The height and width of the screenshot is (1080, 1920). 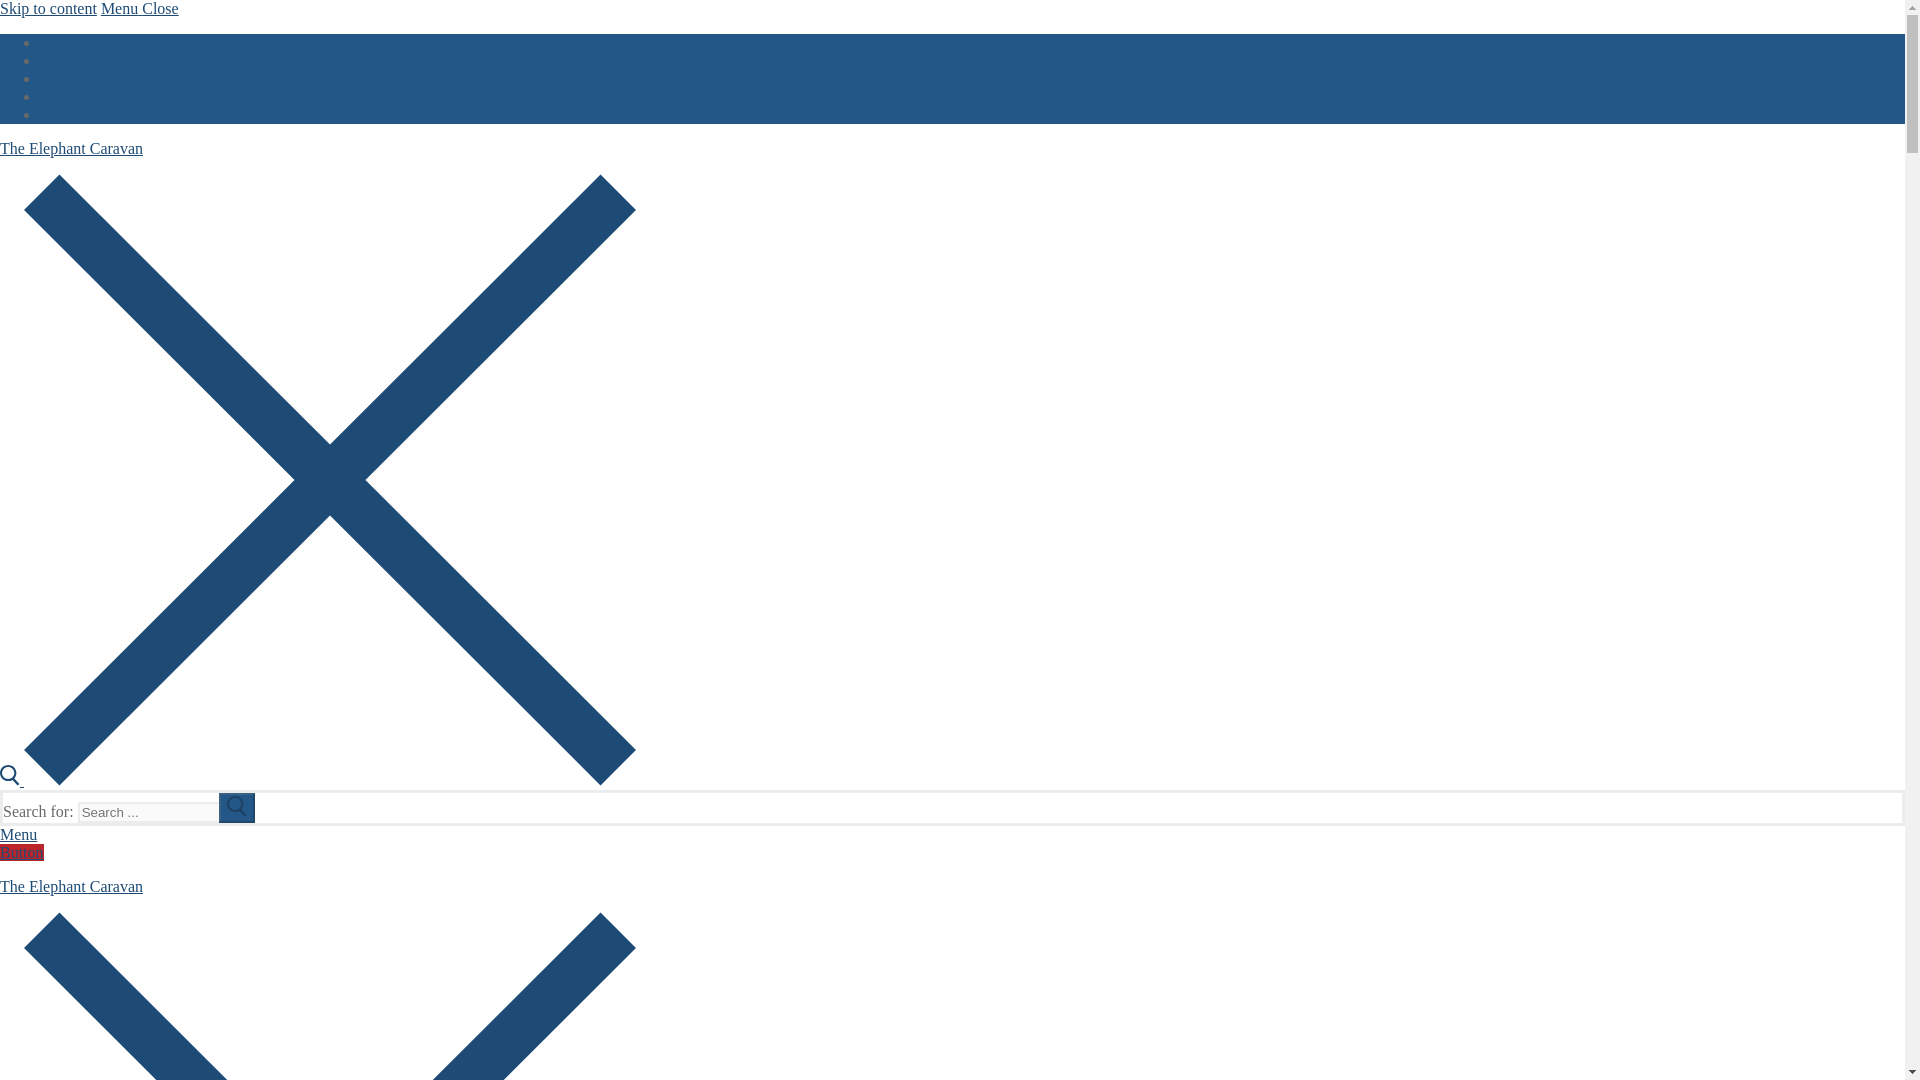 I want to click on Button, so click(x=22, y=852).